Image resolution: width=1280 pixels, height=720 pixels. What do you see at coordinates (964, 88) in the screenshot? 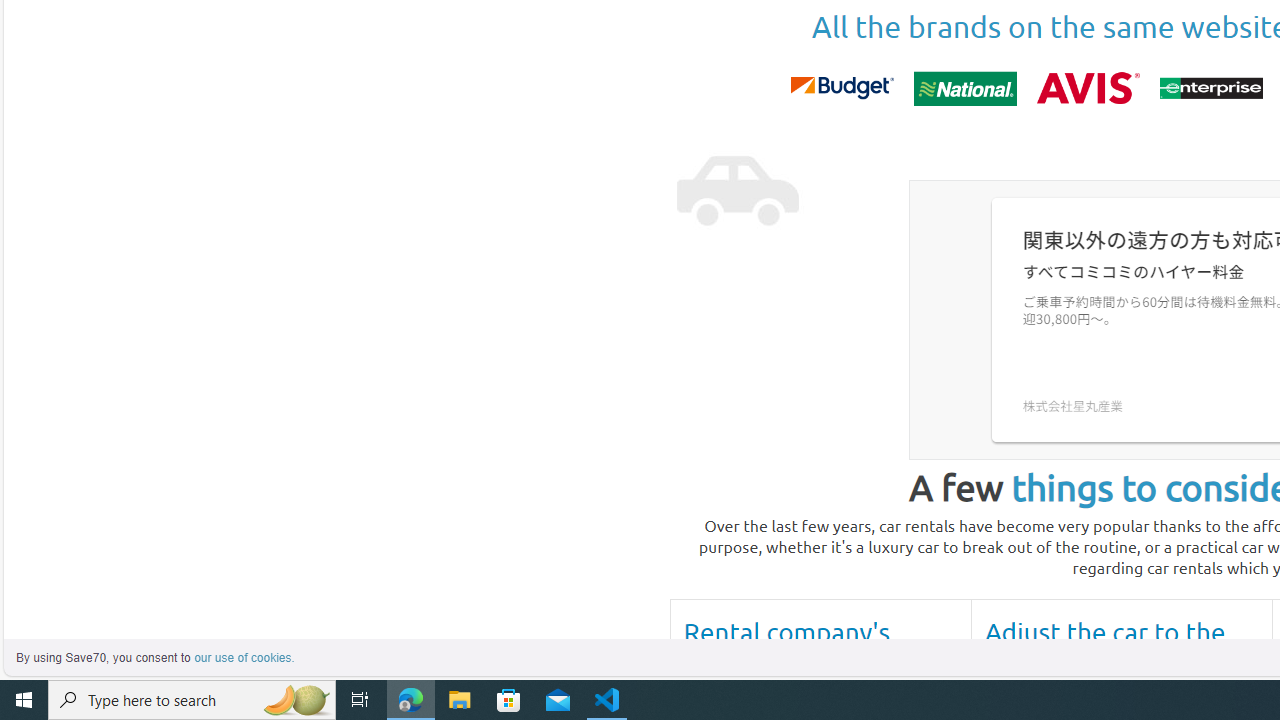
I see `national` at bounding box center [964, 88].